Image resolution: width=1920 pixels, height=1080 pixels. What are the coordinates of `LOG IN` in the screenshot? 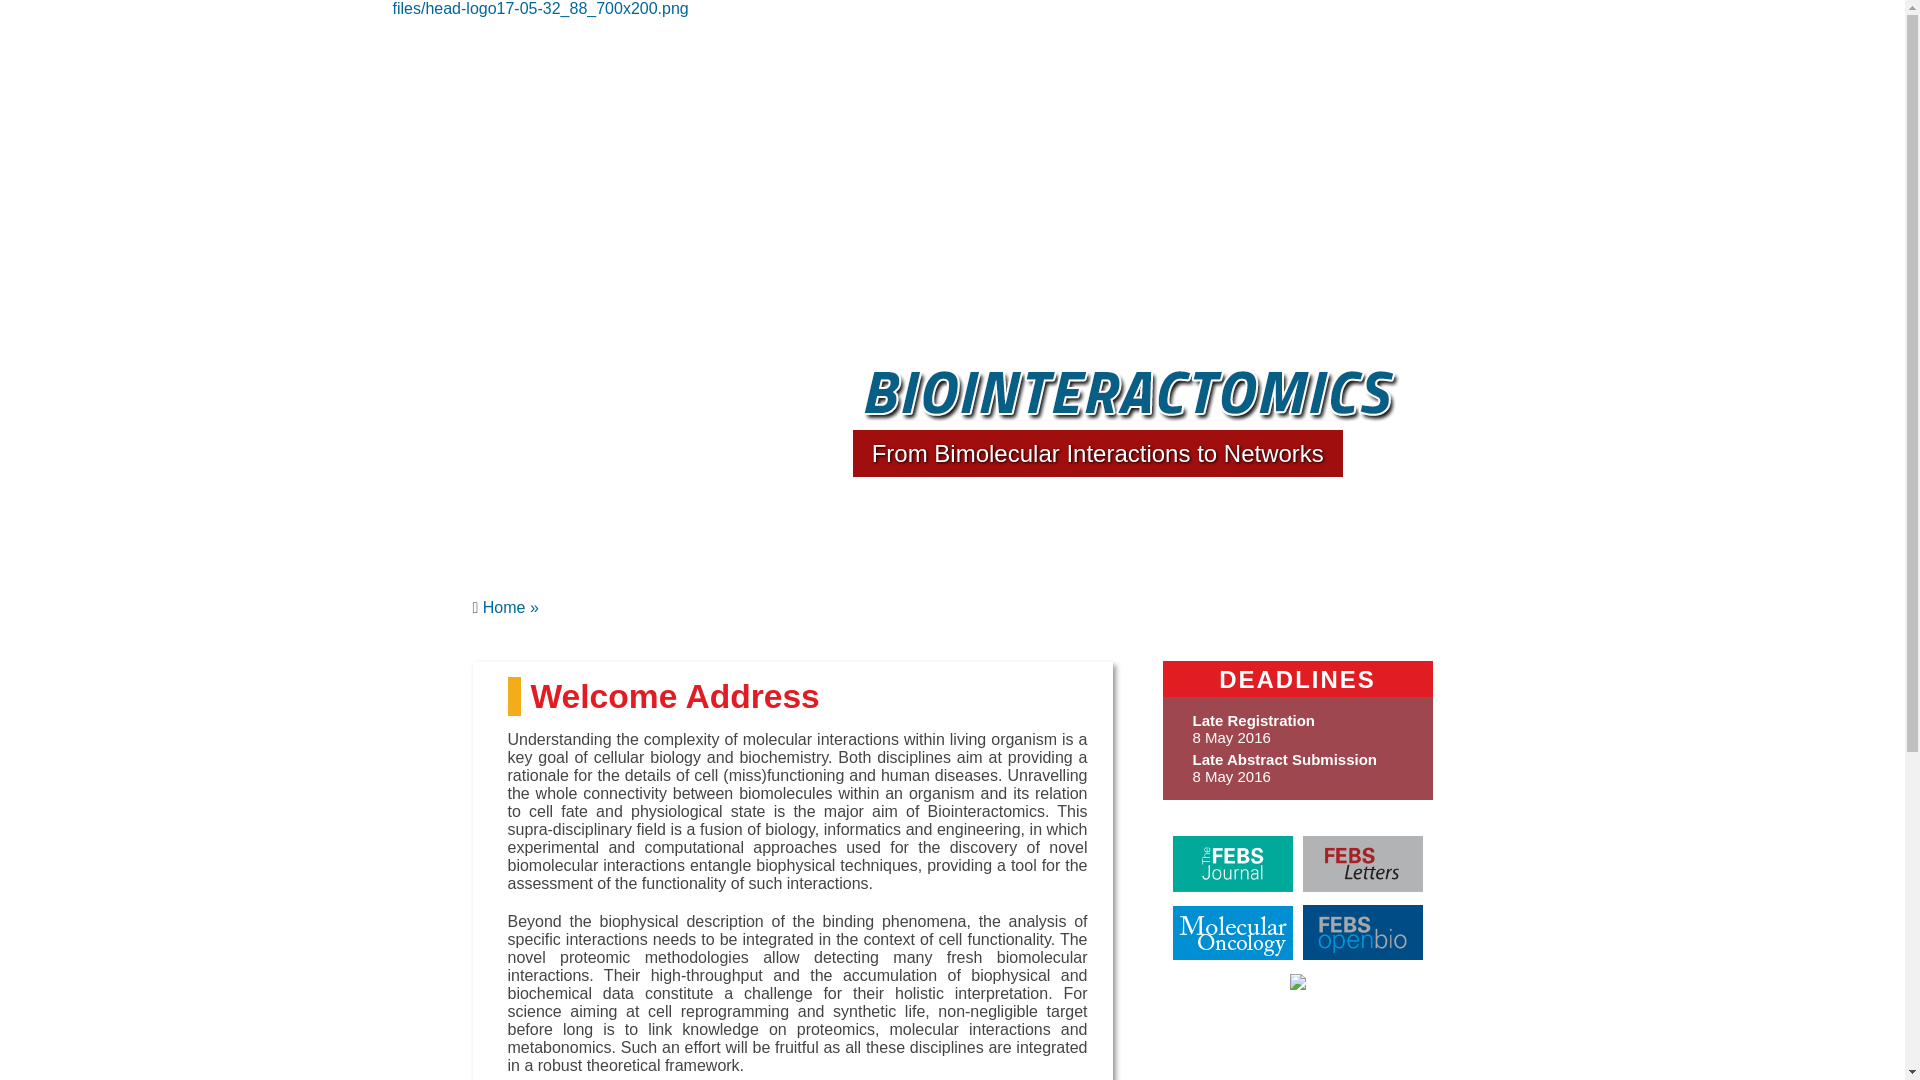 It's located at (1359, 40).